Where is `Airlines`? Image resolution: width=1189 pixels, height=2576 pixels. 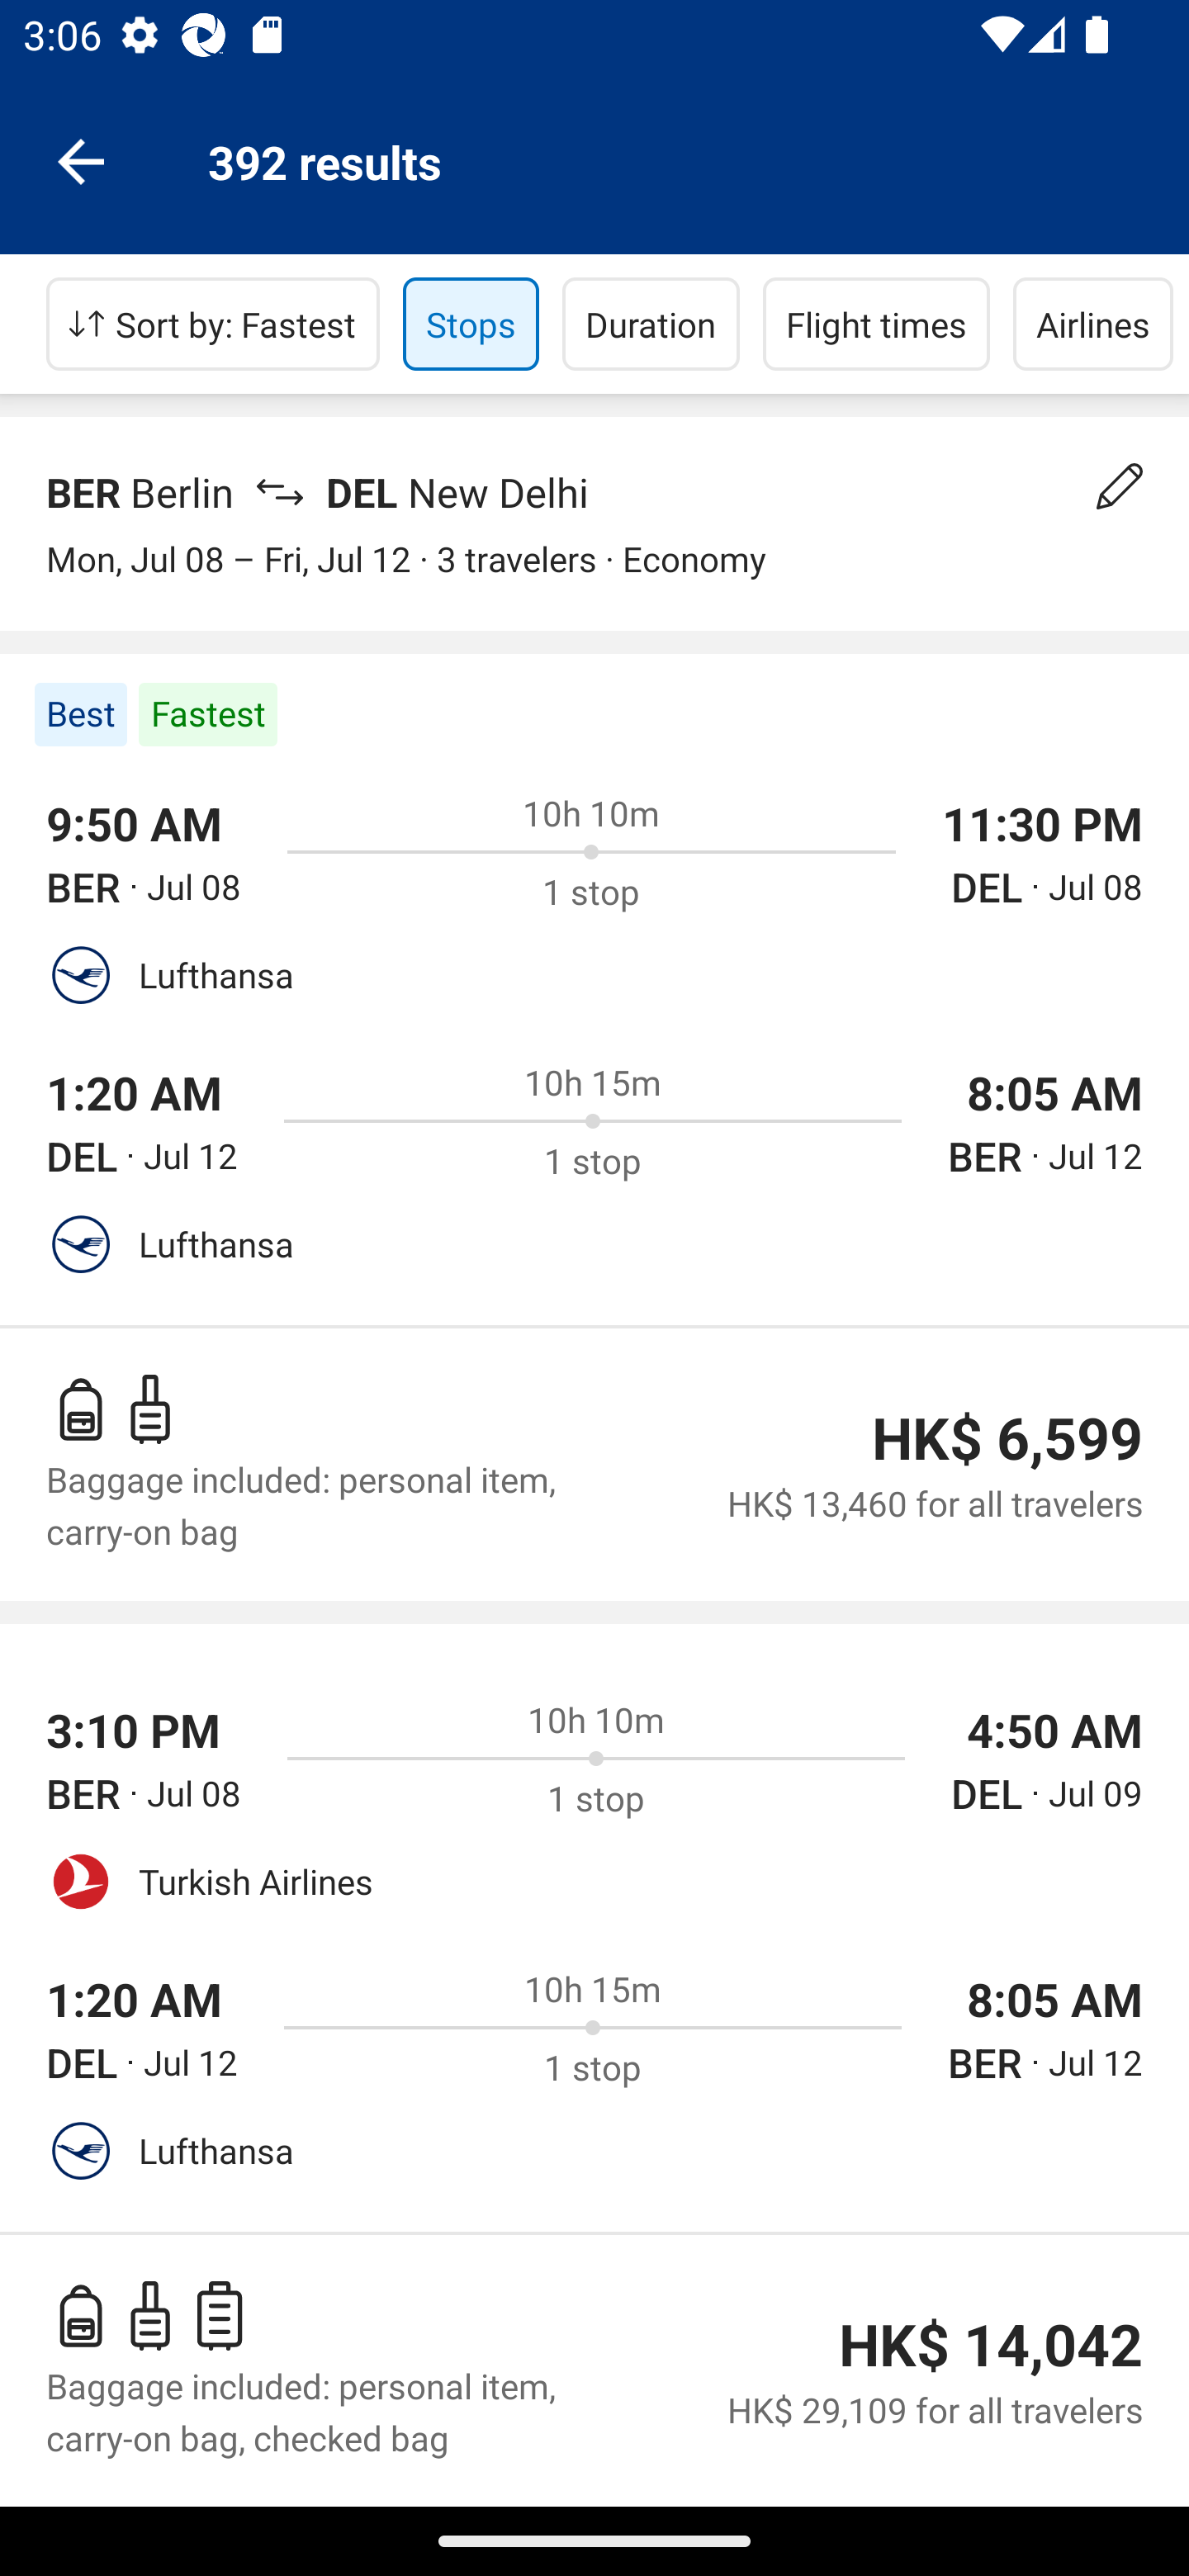
Airlines is located at coordinates (1093, 324).